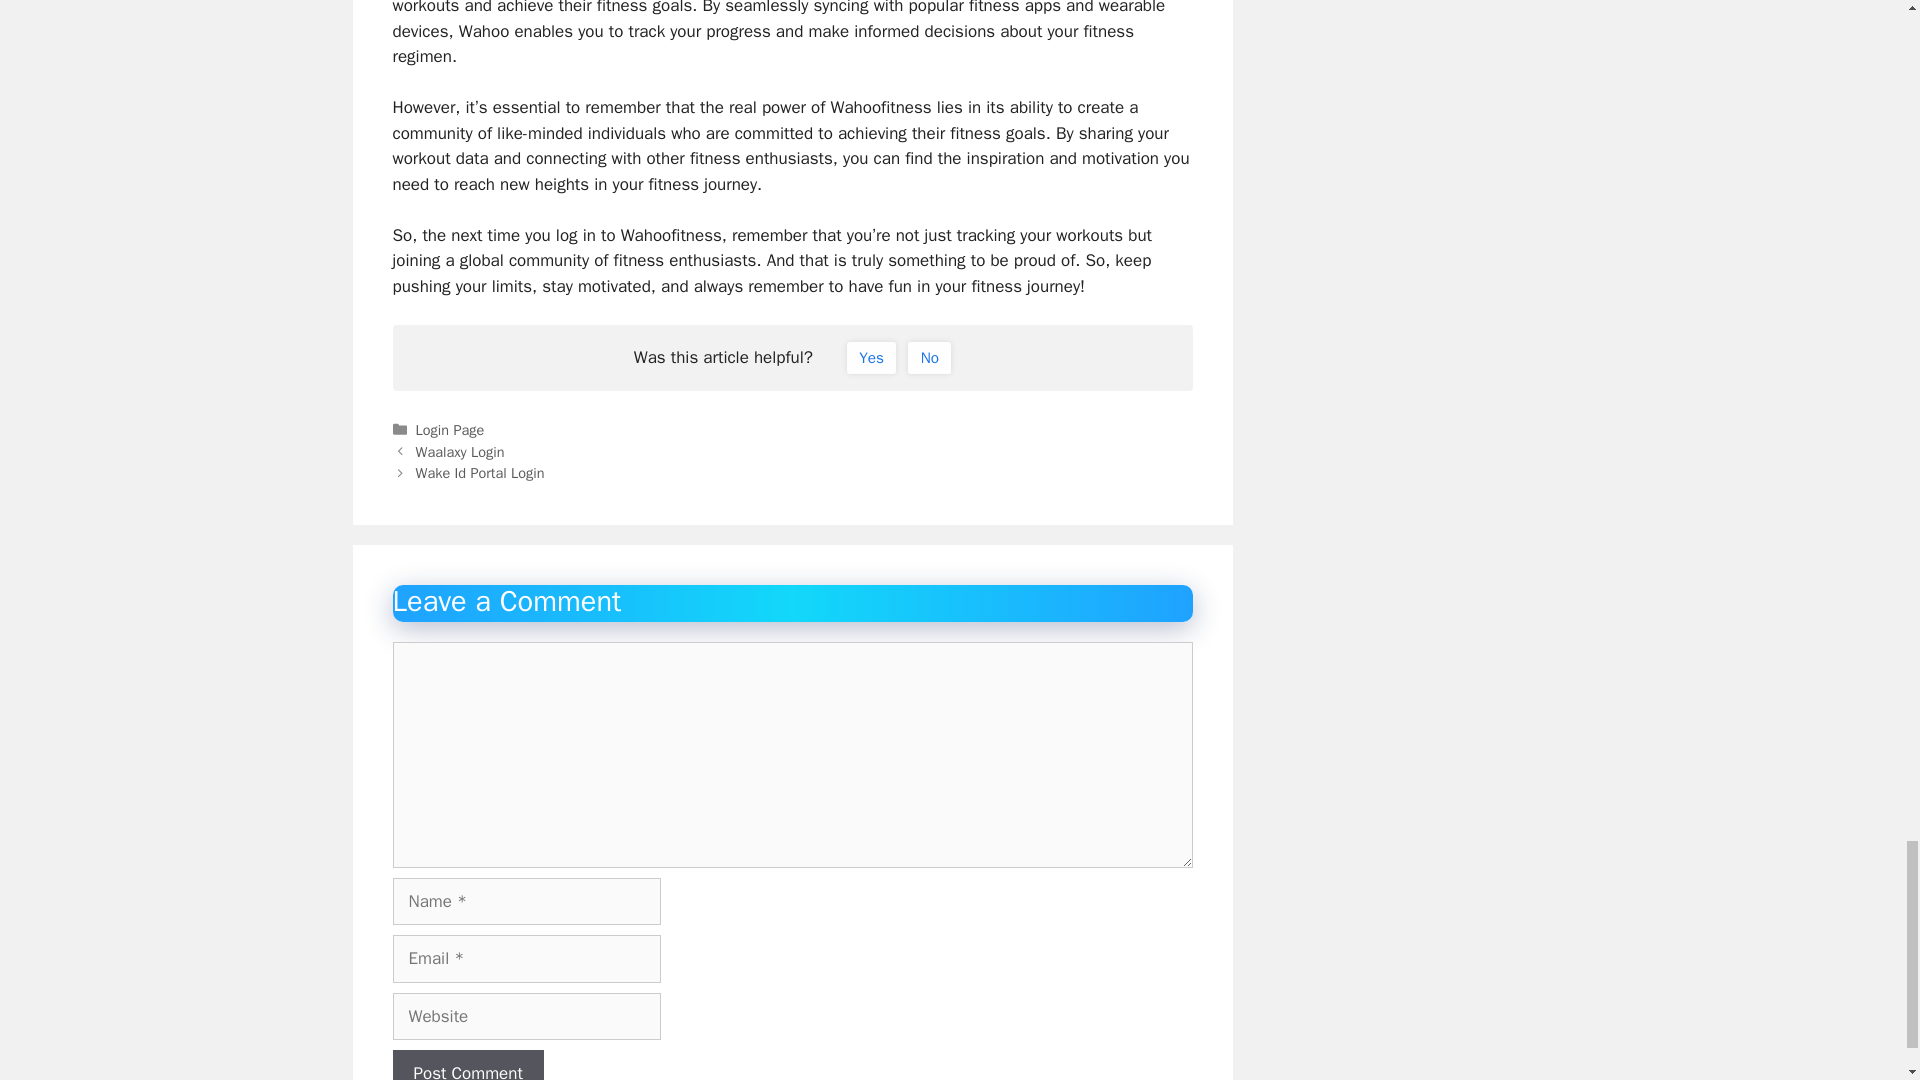 This screenshot has height=1080, width=1920. What do you see at coordinates (450, 430) in the screenshot?
I see `Login Page` at bounding box center [450, 430].